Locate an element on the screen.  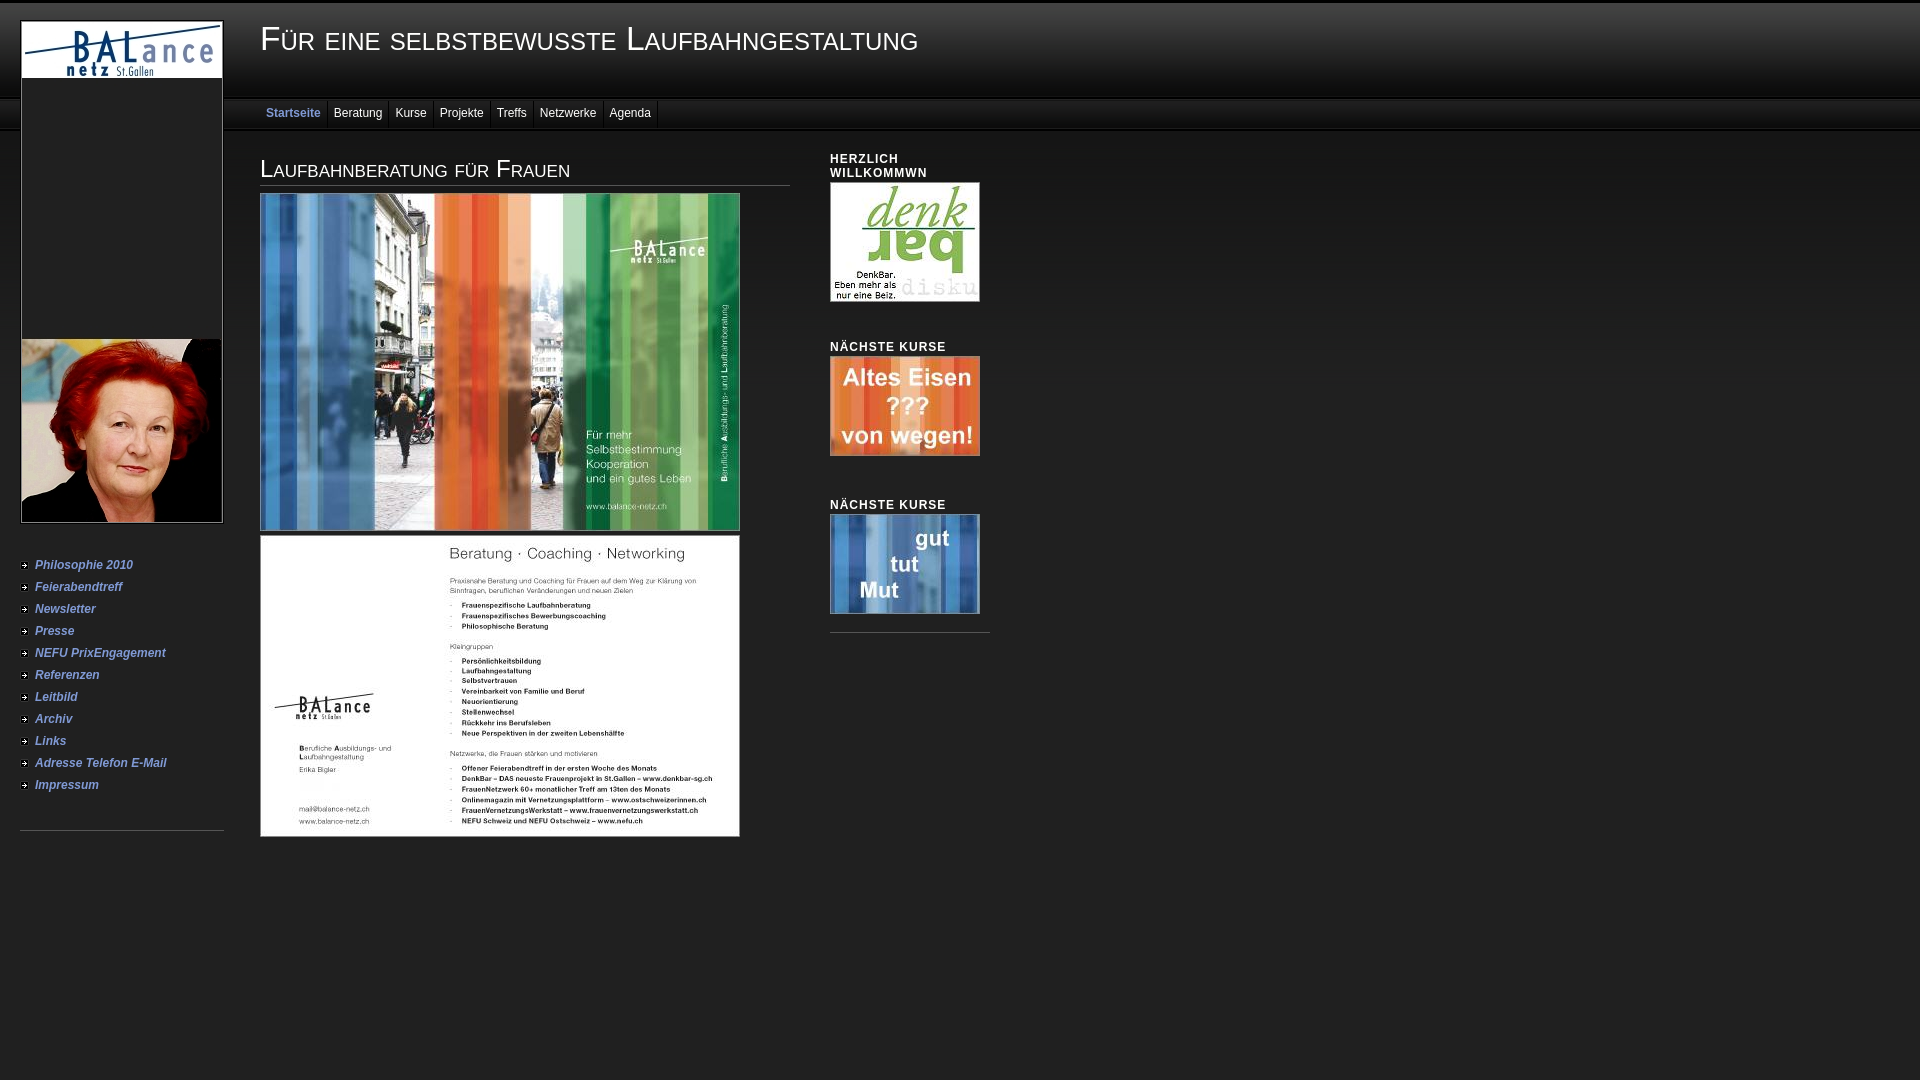
Feierabendtreff is located at coordinates (122, 587).